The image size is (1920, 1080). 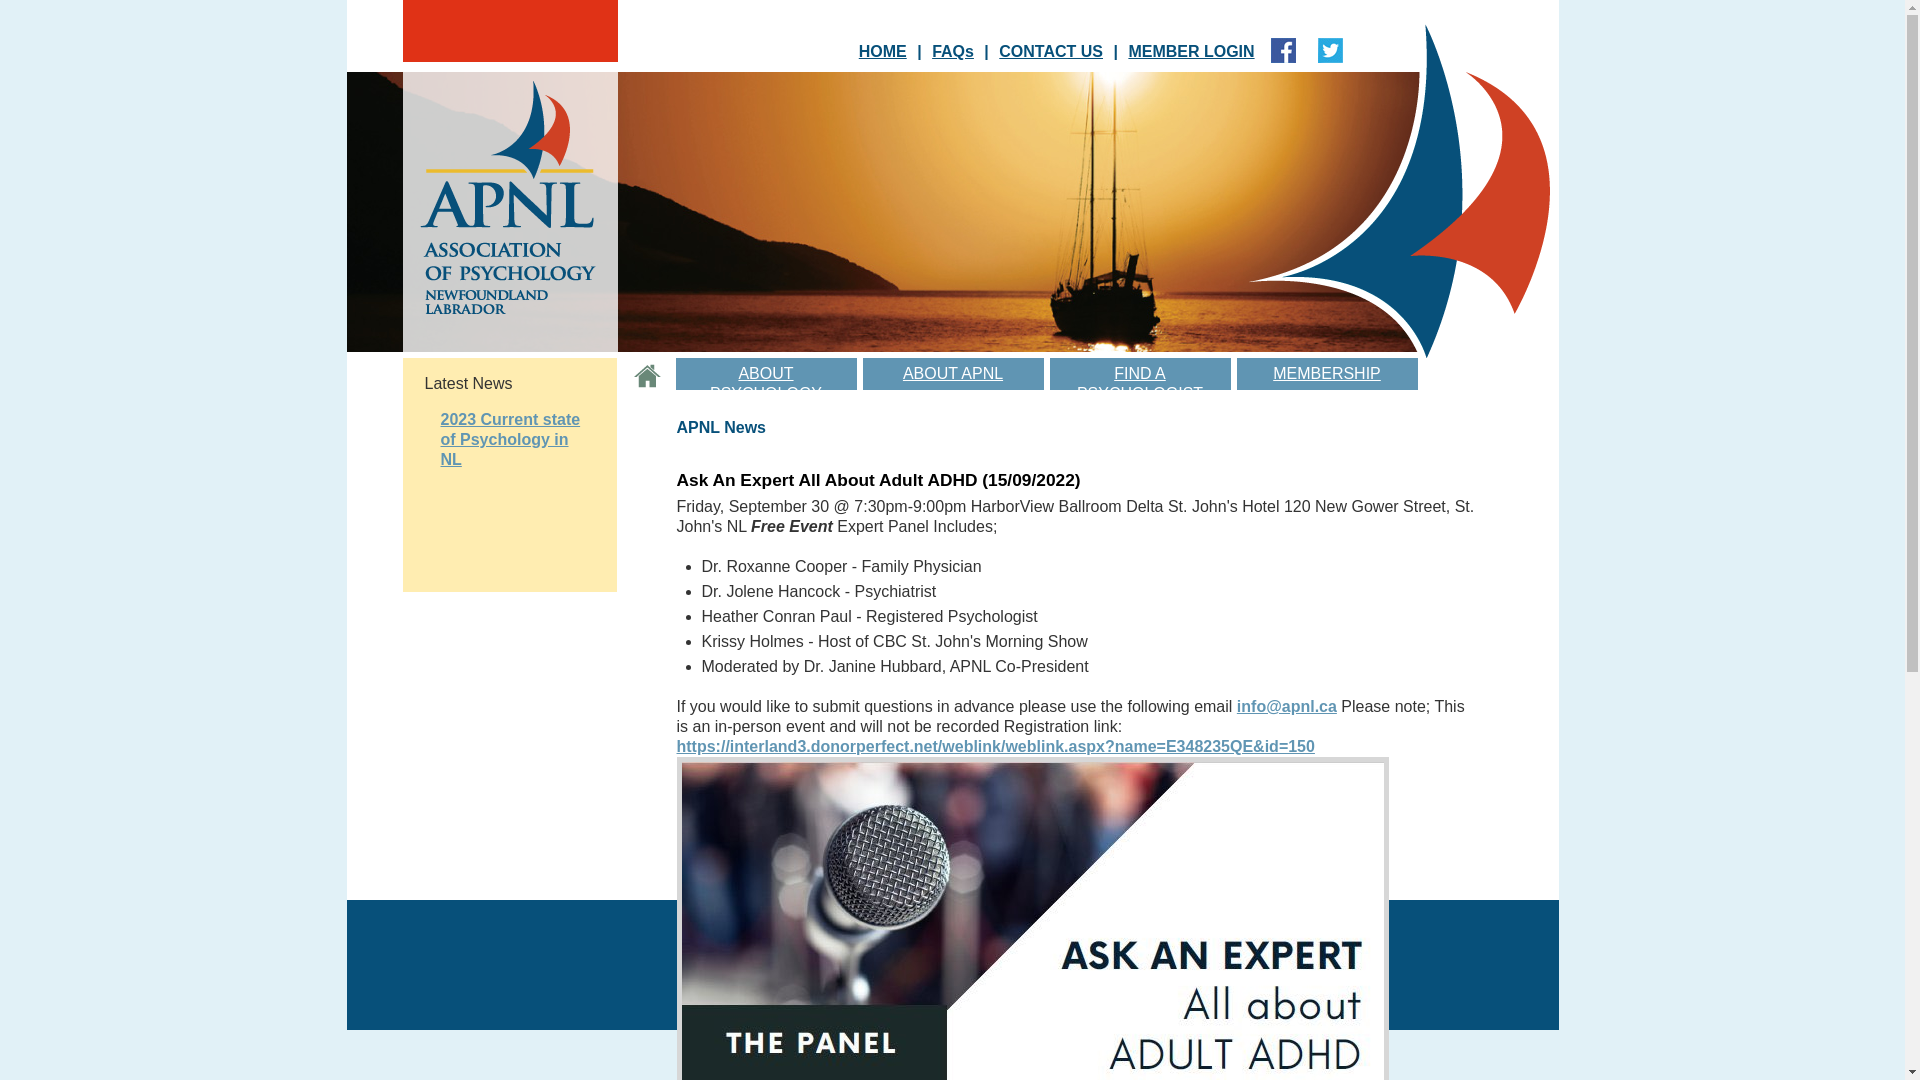 What do you see at coordinates (1140, 374) in the screenshot?
I see `FIND A PSYCHOLOGIST` at bounding box center [1140, 374].